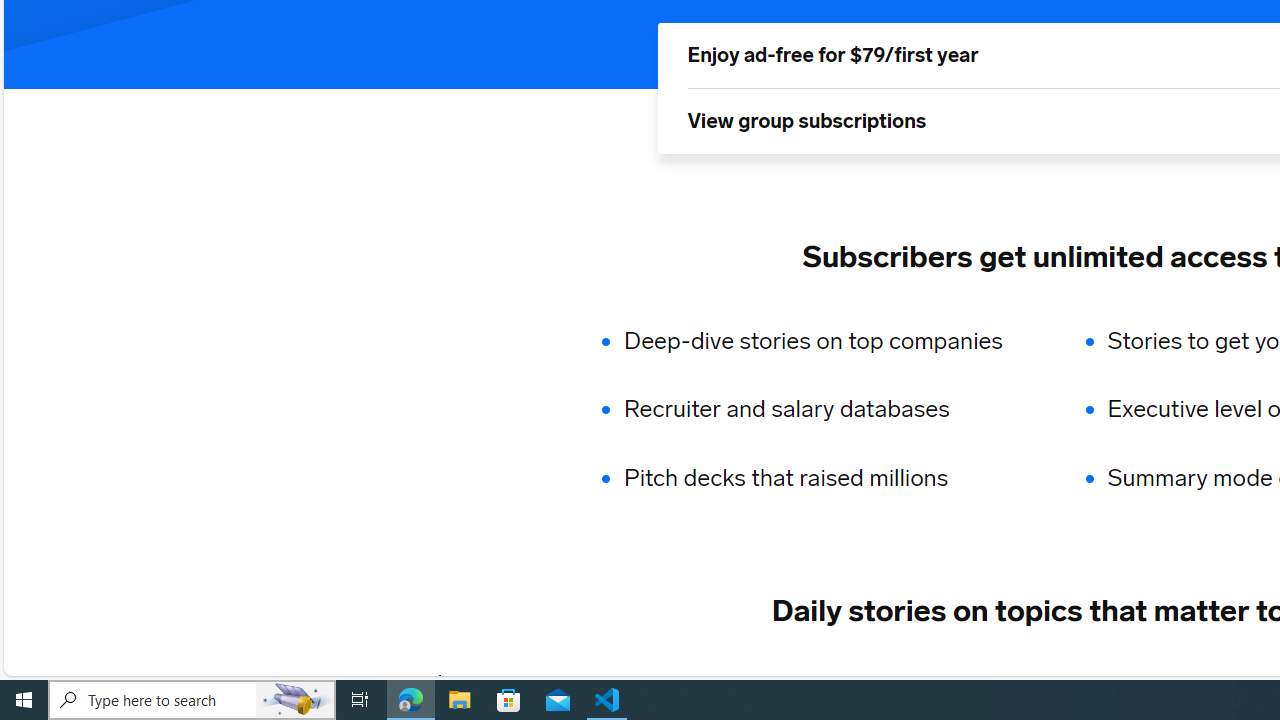  What do you see at coordinates (853, 681) in the screenshot?
I see `FINANCE` at bounding box center [853, 681].